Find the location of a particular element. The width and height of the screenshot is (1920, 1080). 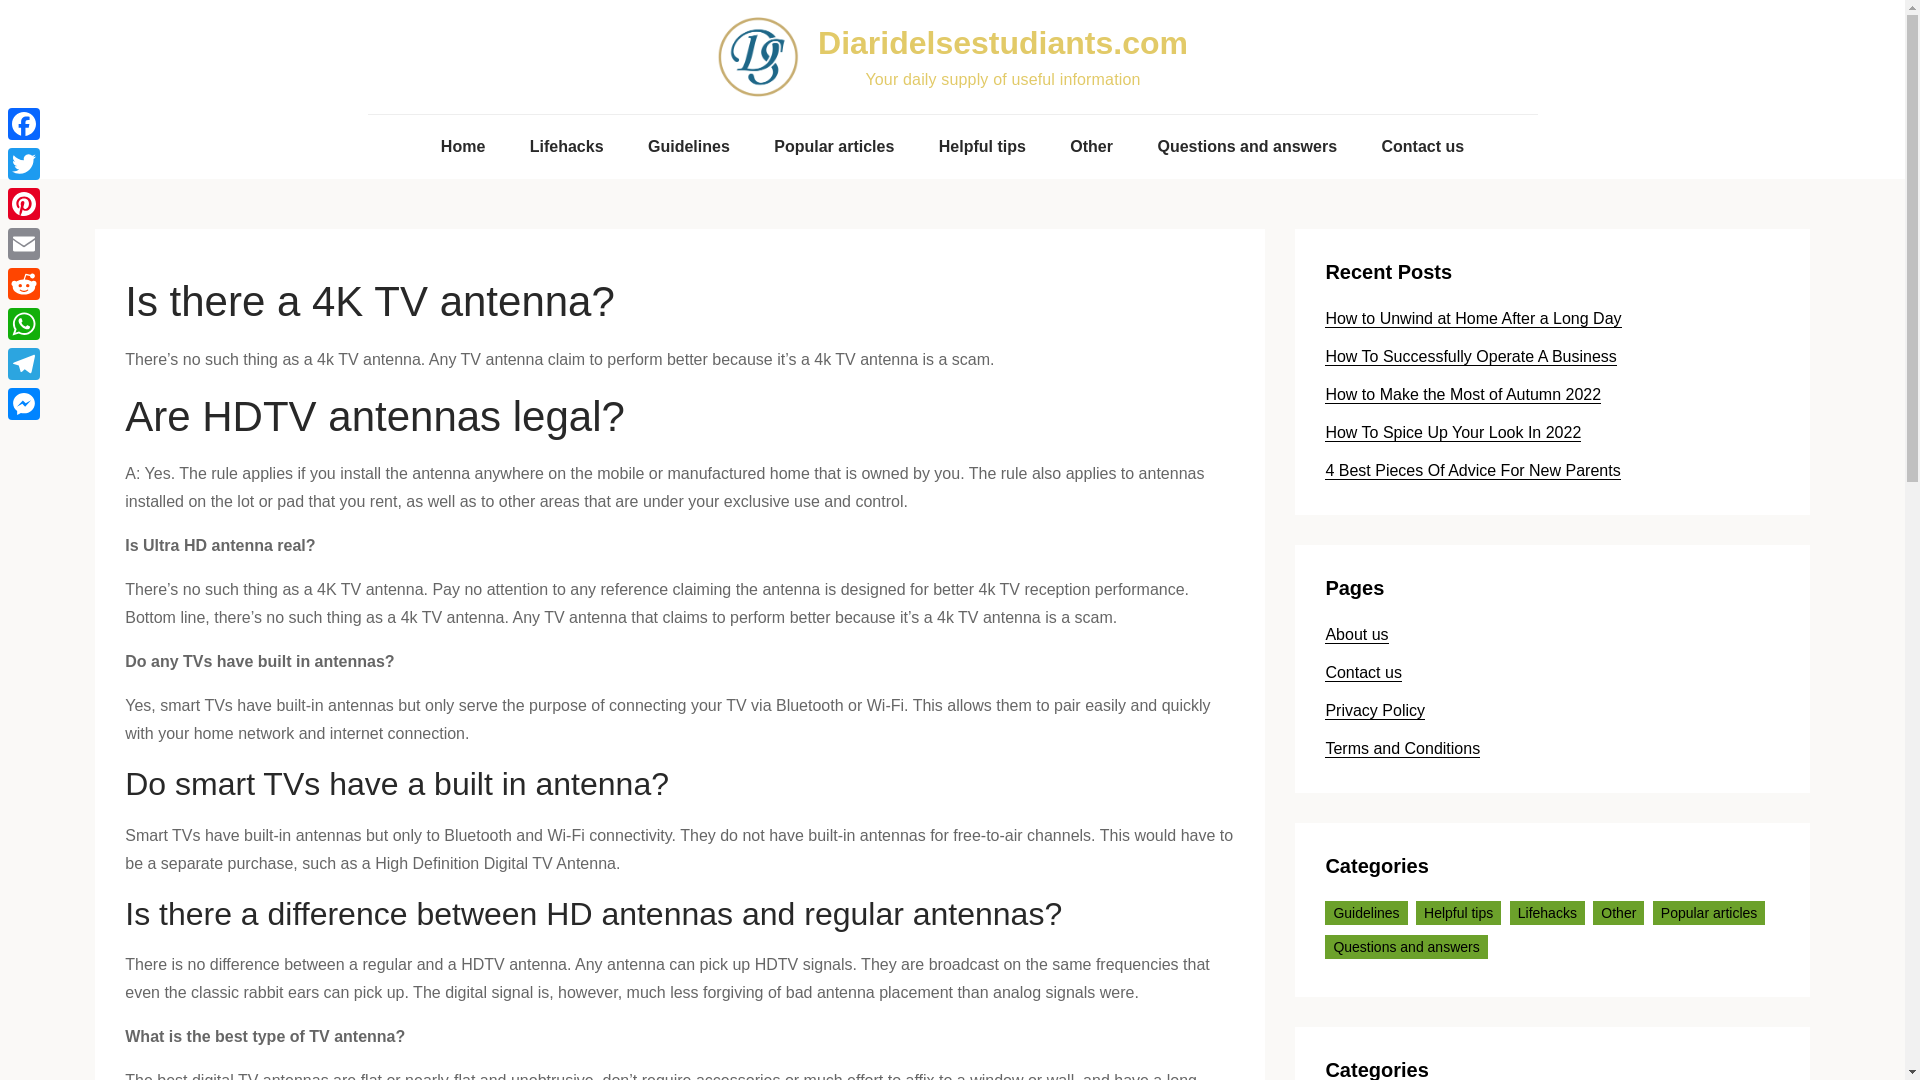

Facebook is located at coordinates (24, 123).